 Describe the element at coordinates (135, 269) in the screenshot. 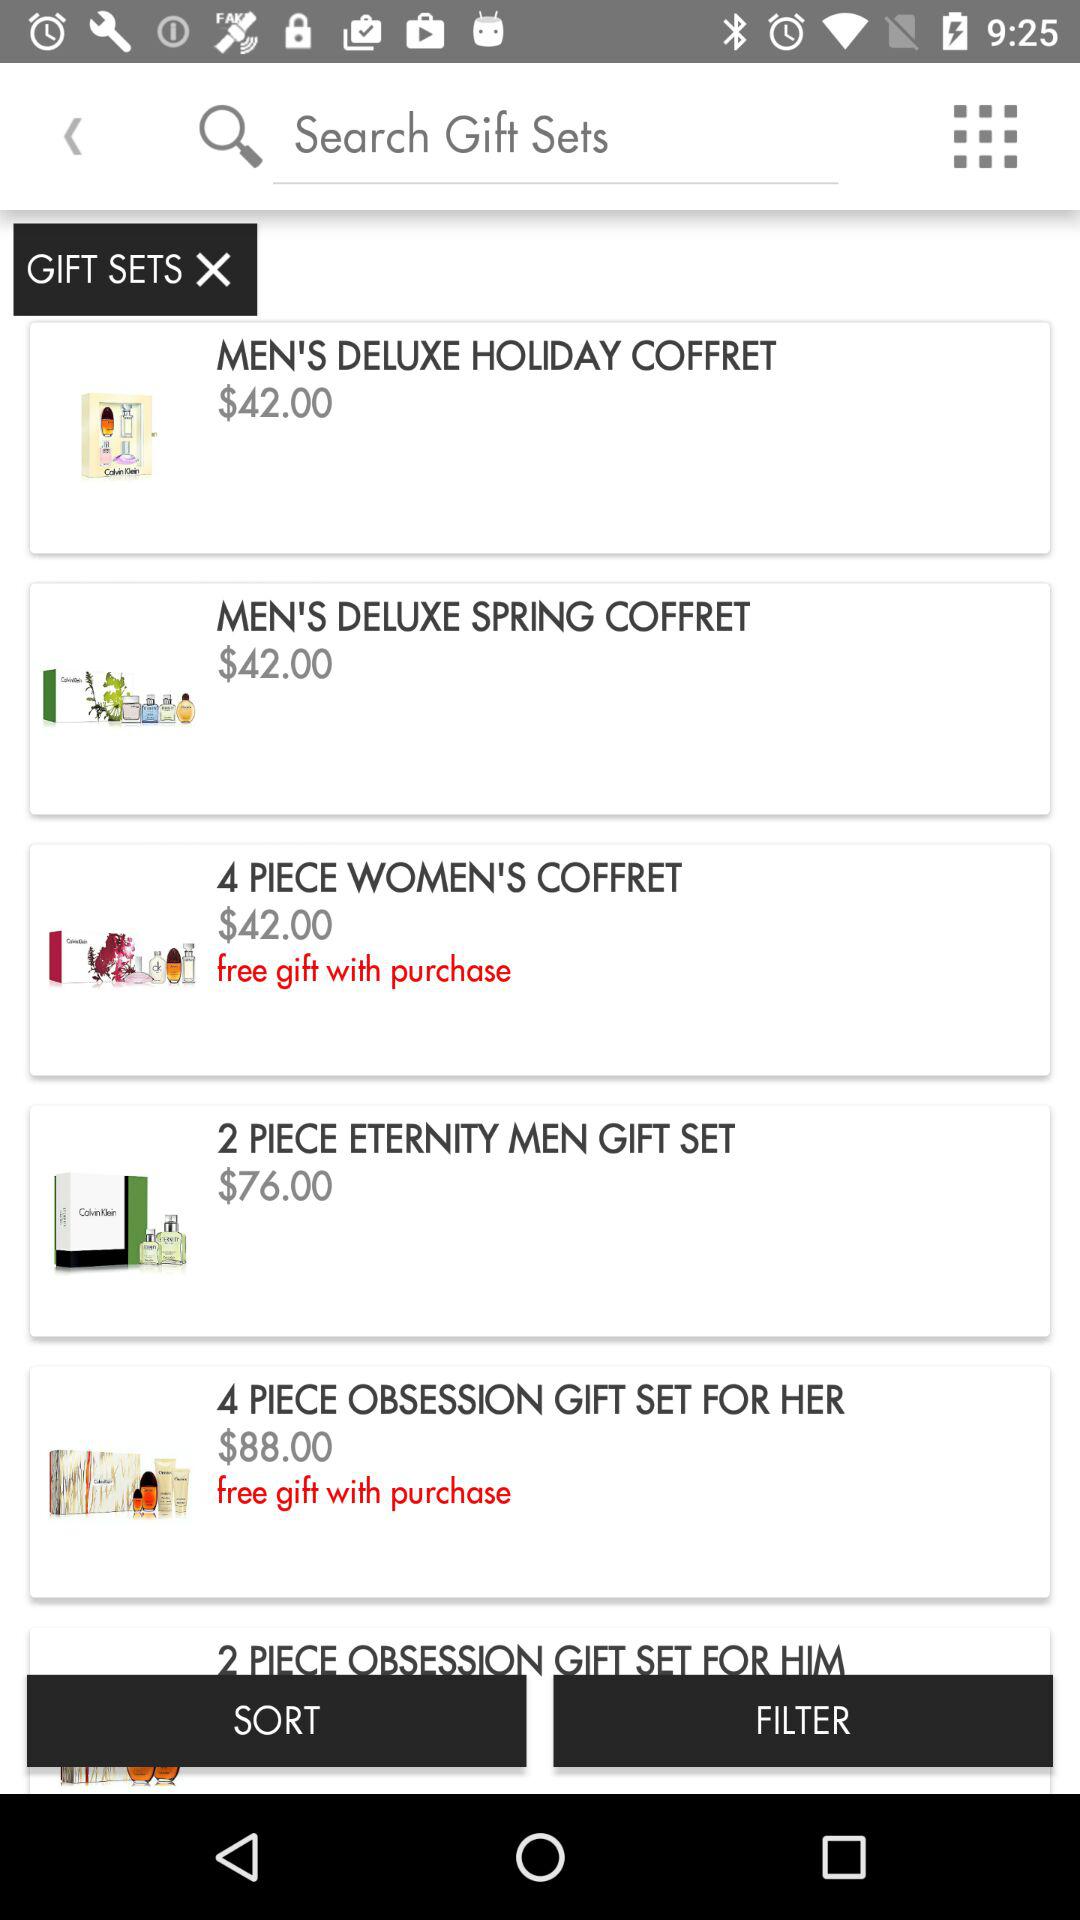

I see `turn off gift sets item` at that location.